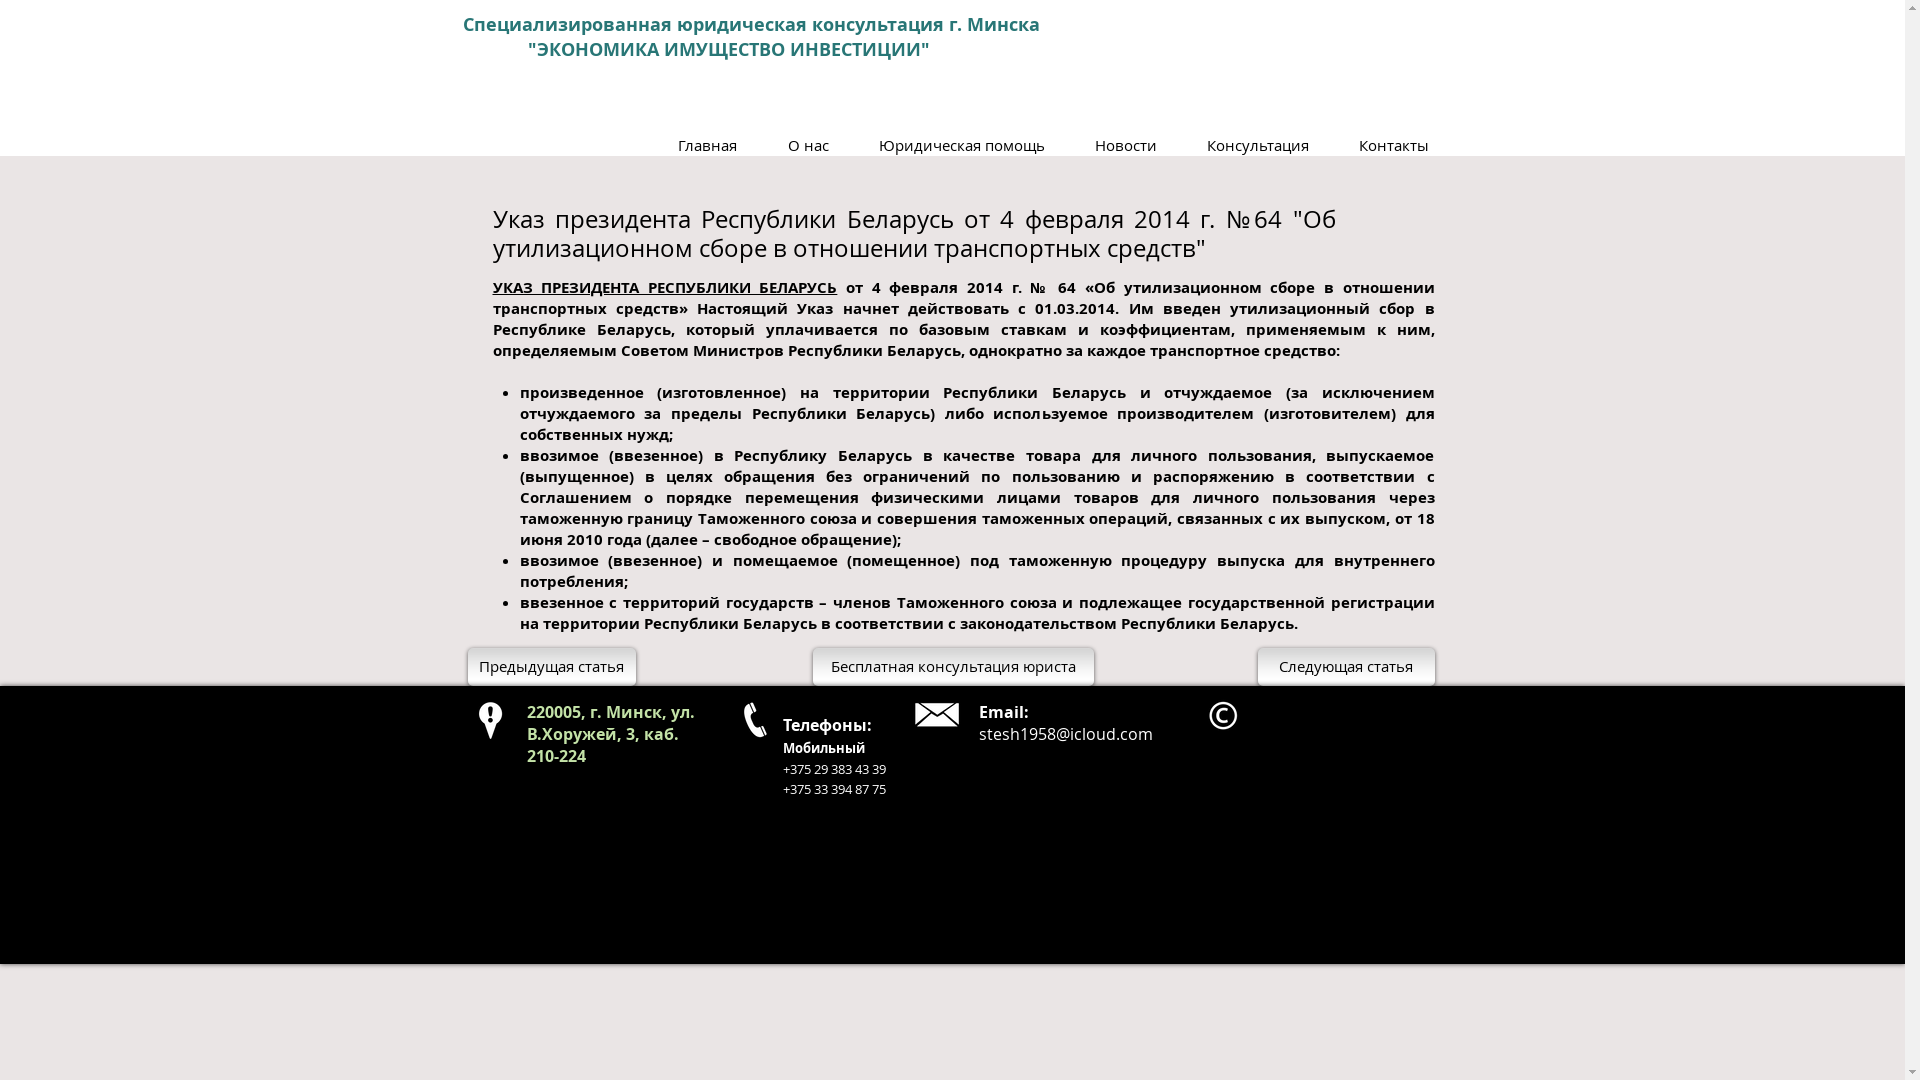 The image size is (1920, 1080). I want to click on Embedded Content, so click(1308, 843).